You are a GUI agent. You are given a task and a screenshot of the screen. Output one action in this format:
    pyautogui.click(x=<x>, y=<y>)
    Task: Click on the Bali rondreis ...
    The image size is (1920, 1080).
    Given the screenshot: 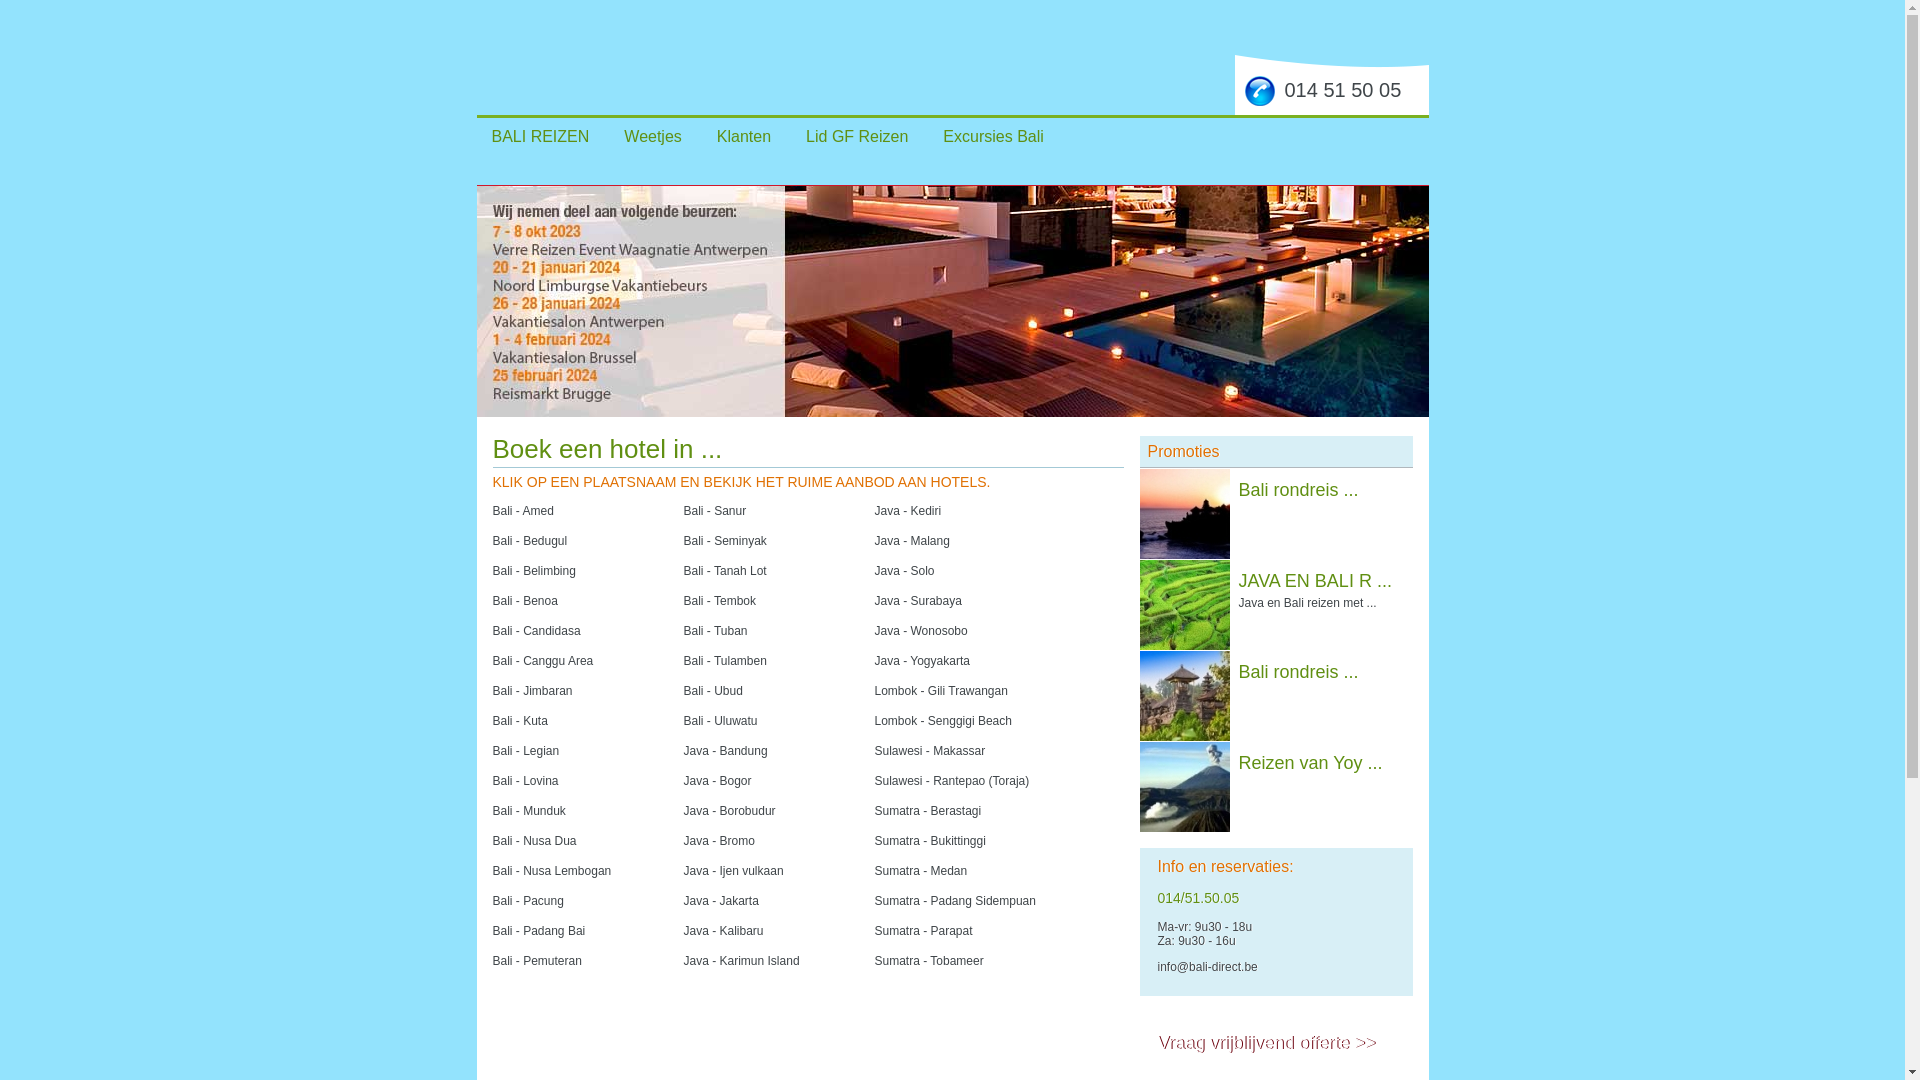 What is the action you would take?
    pyautogui.click(x=1298, y=672)
    